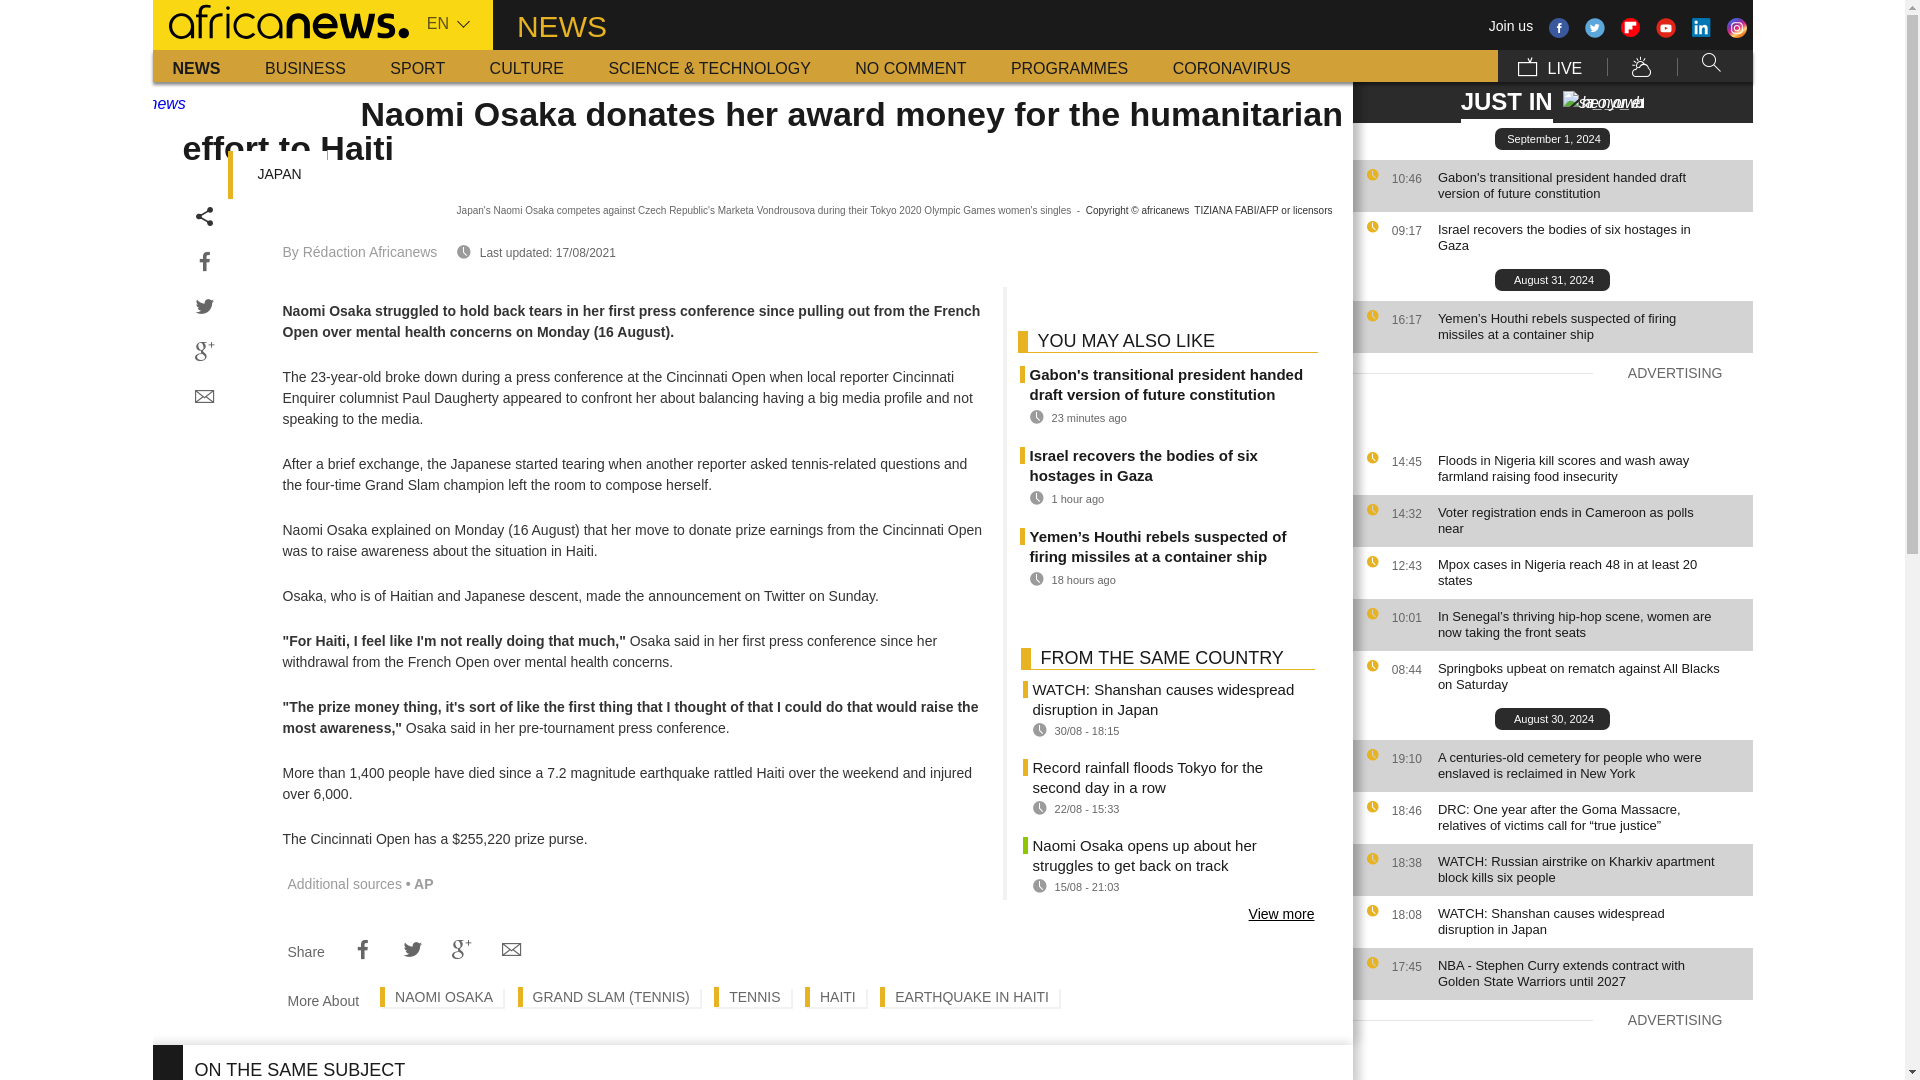  Describe the element at coordinates (196, 66) in the screenshot. I see `NEWS` at that location.